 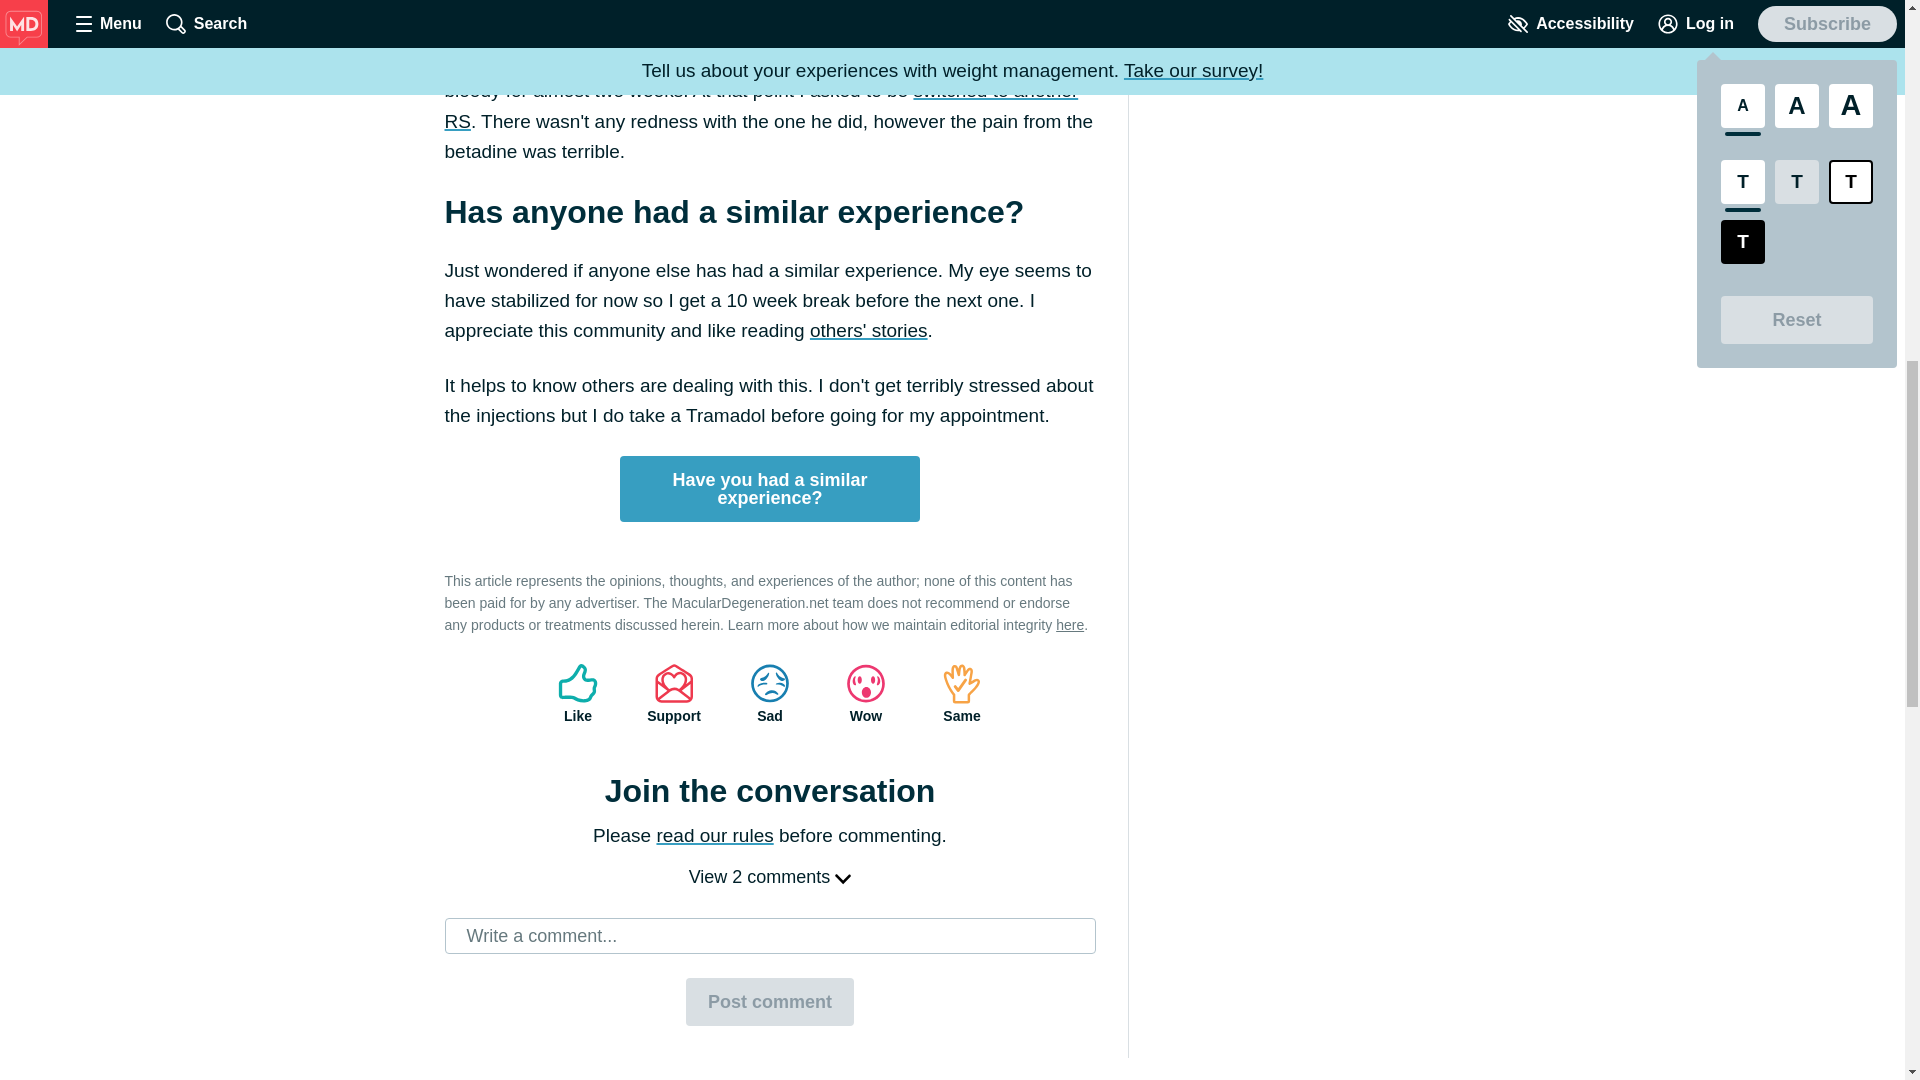 I want to click on here, so click(x=1070, y=624).